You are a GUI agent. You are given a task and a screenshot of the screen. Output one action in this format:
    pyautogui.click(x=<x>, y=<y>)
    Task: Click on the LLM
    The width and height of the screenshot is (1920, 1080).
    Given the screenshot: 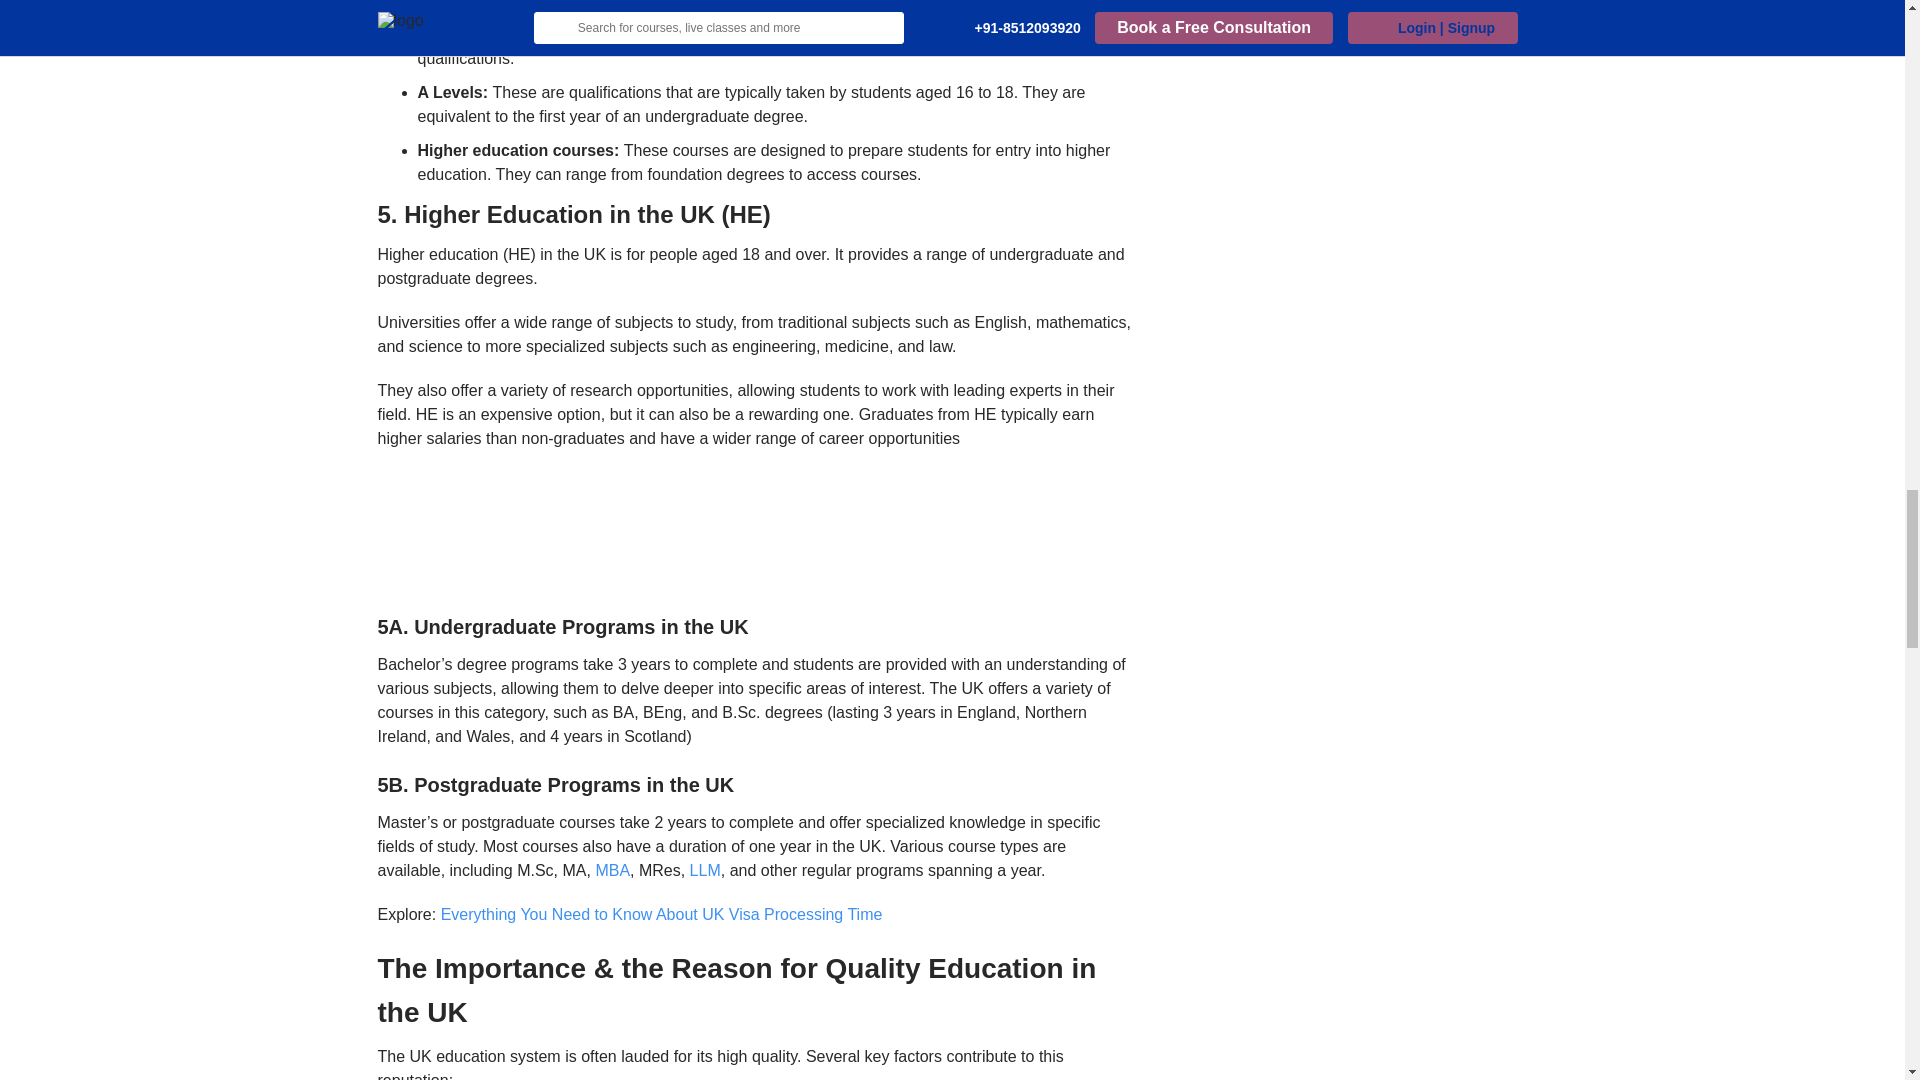 What is the action you would take?
    pyautogui.click(x=705, y=870)
    